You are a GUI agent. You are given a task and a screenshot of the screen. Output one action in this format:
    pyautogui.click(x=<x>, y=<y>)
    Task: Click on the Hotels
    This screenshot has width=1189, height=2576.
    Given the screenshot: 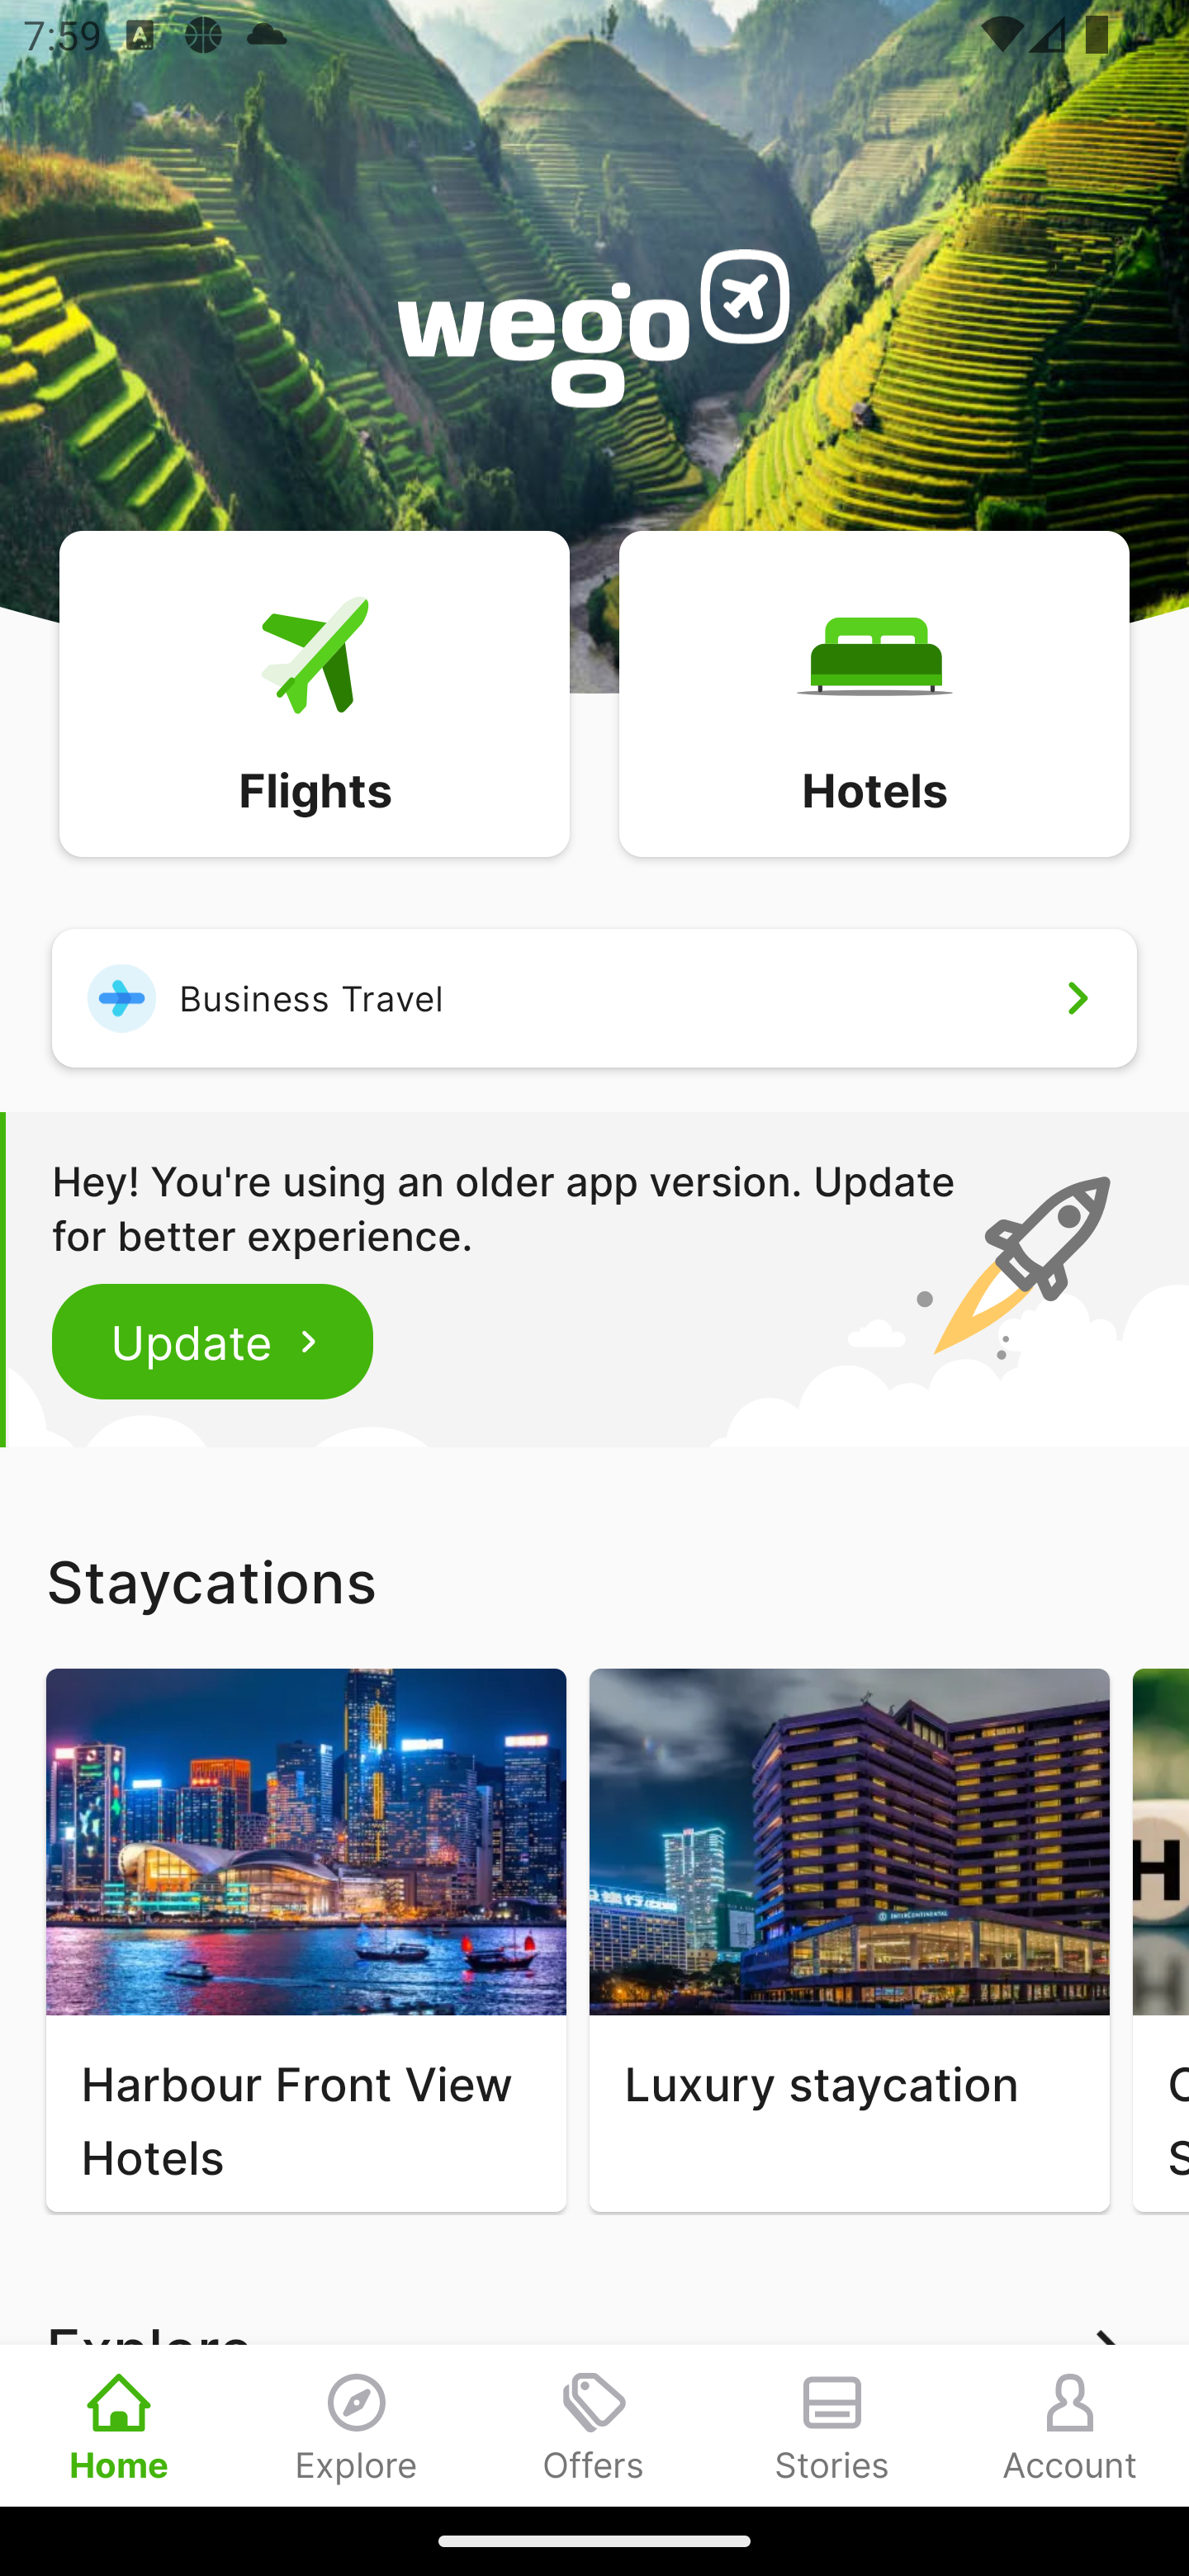 What is the action you would take?
    pyautogui.click(x=874, y=692)
    